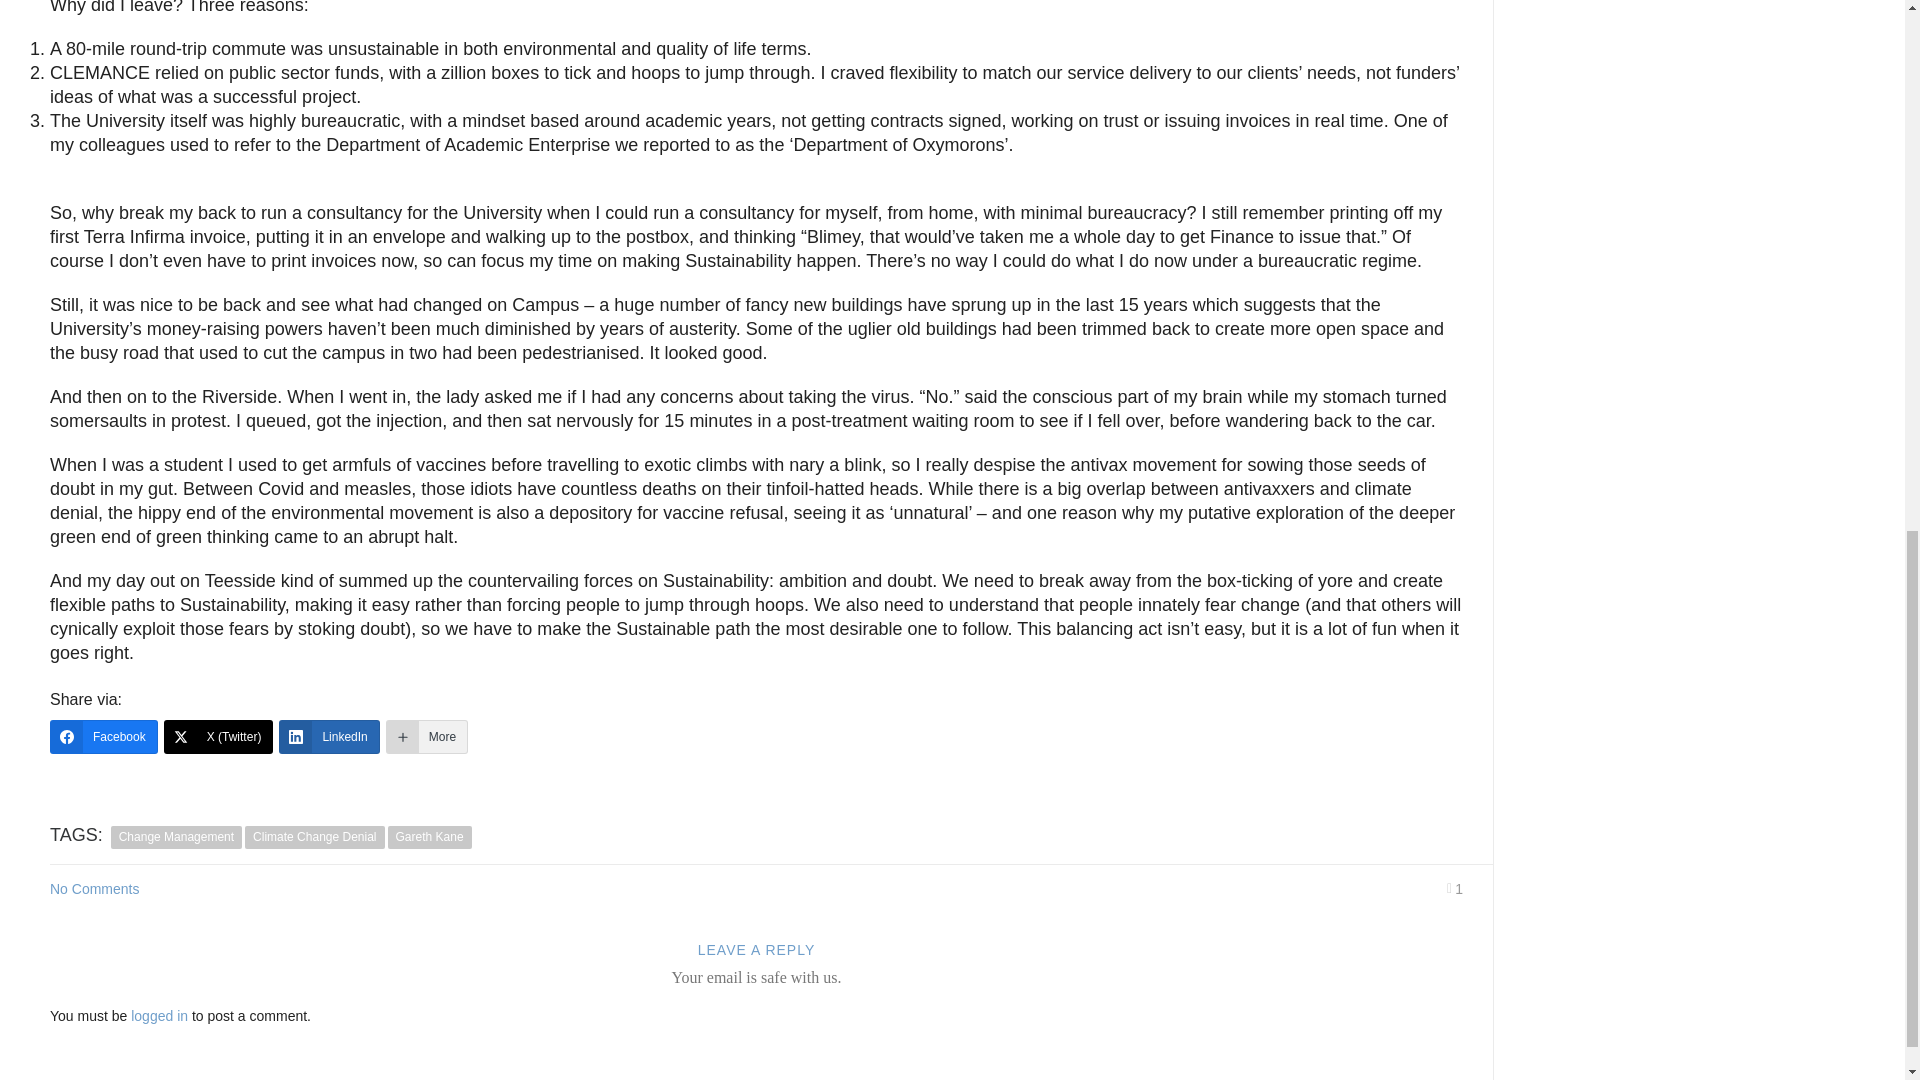 The width and height of the screenshot is (1920, 1080). I want to click on More, so click(426, 736).